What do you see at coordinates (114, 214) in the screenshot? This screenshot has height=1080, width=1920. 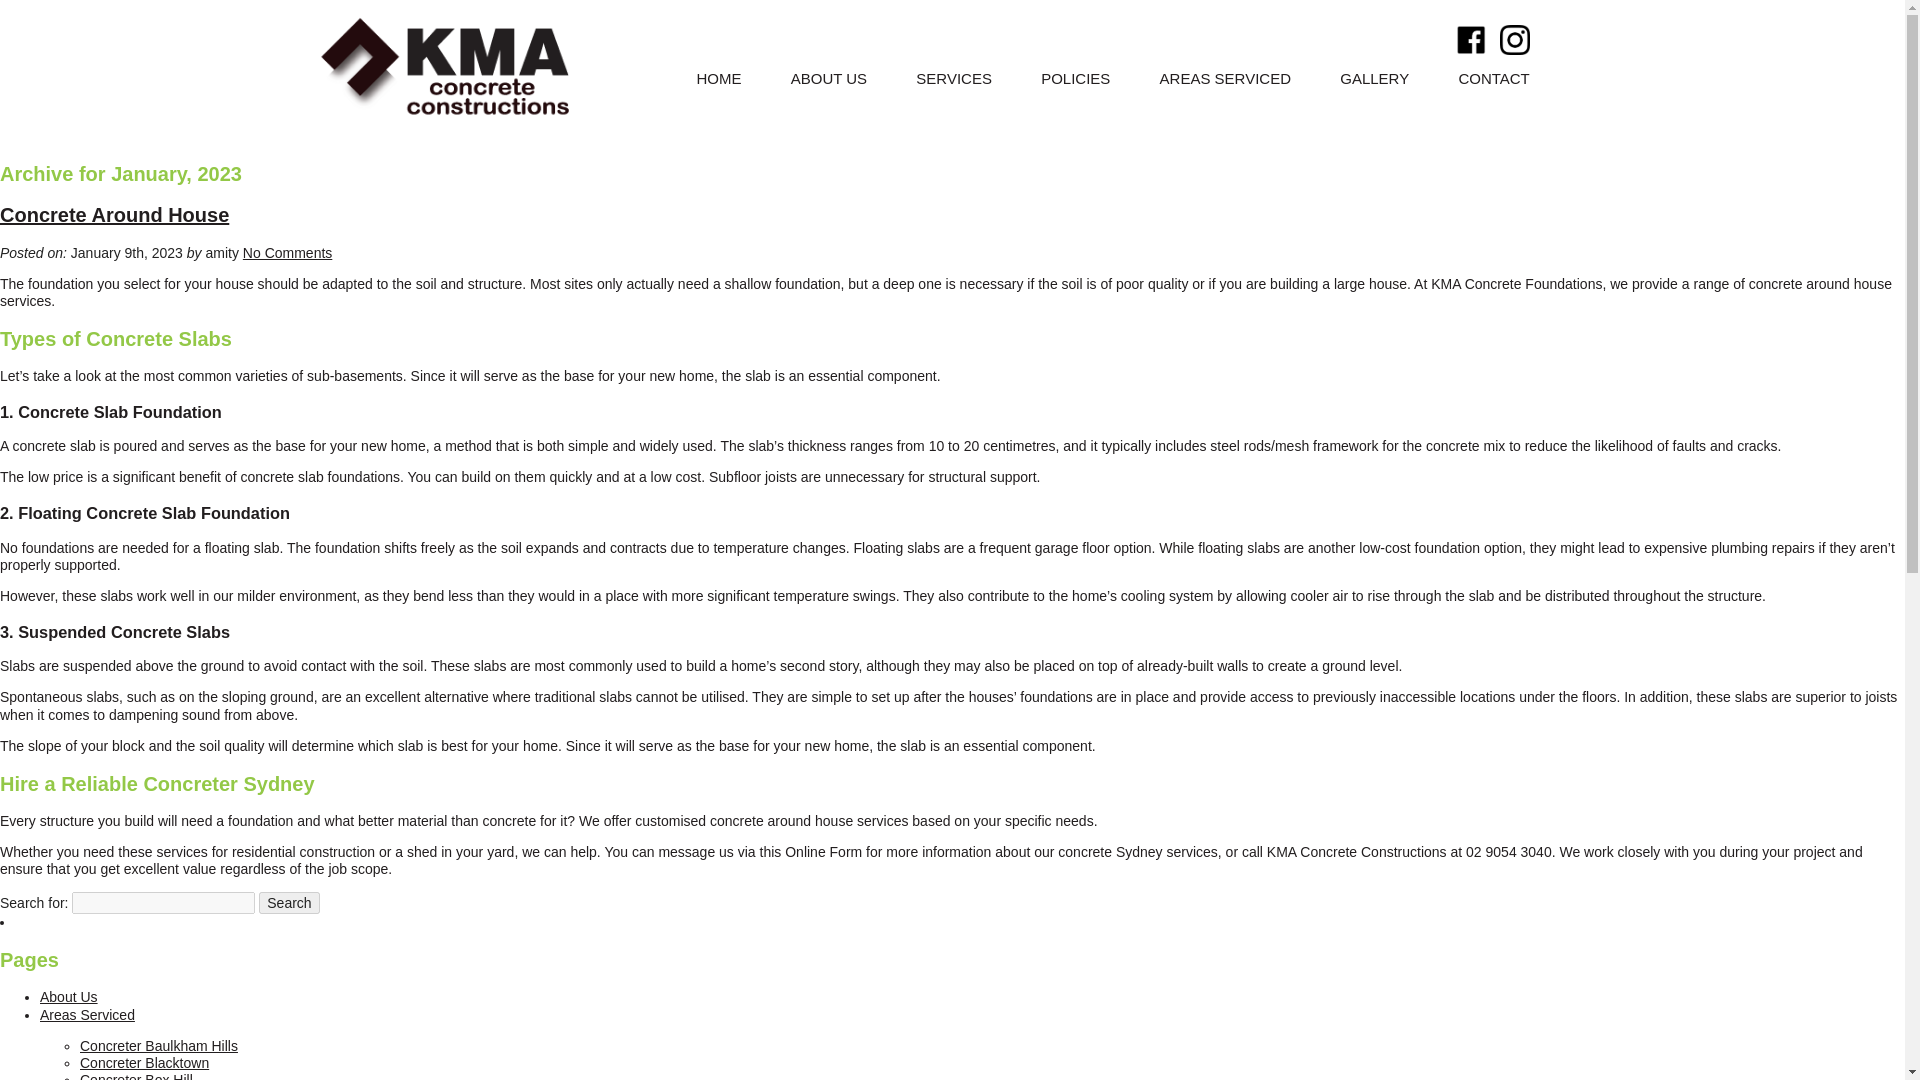 I see `Concrete Around House` at bounding box center [114, 214].